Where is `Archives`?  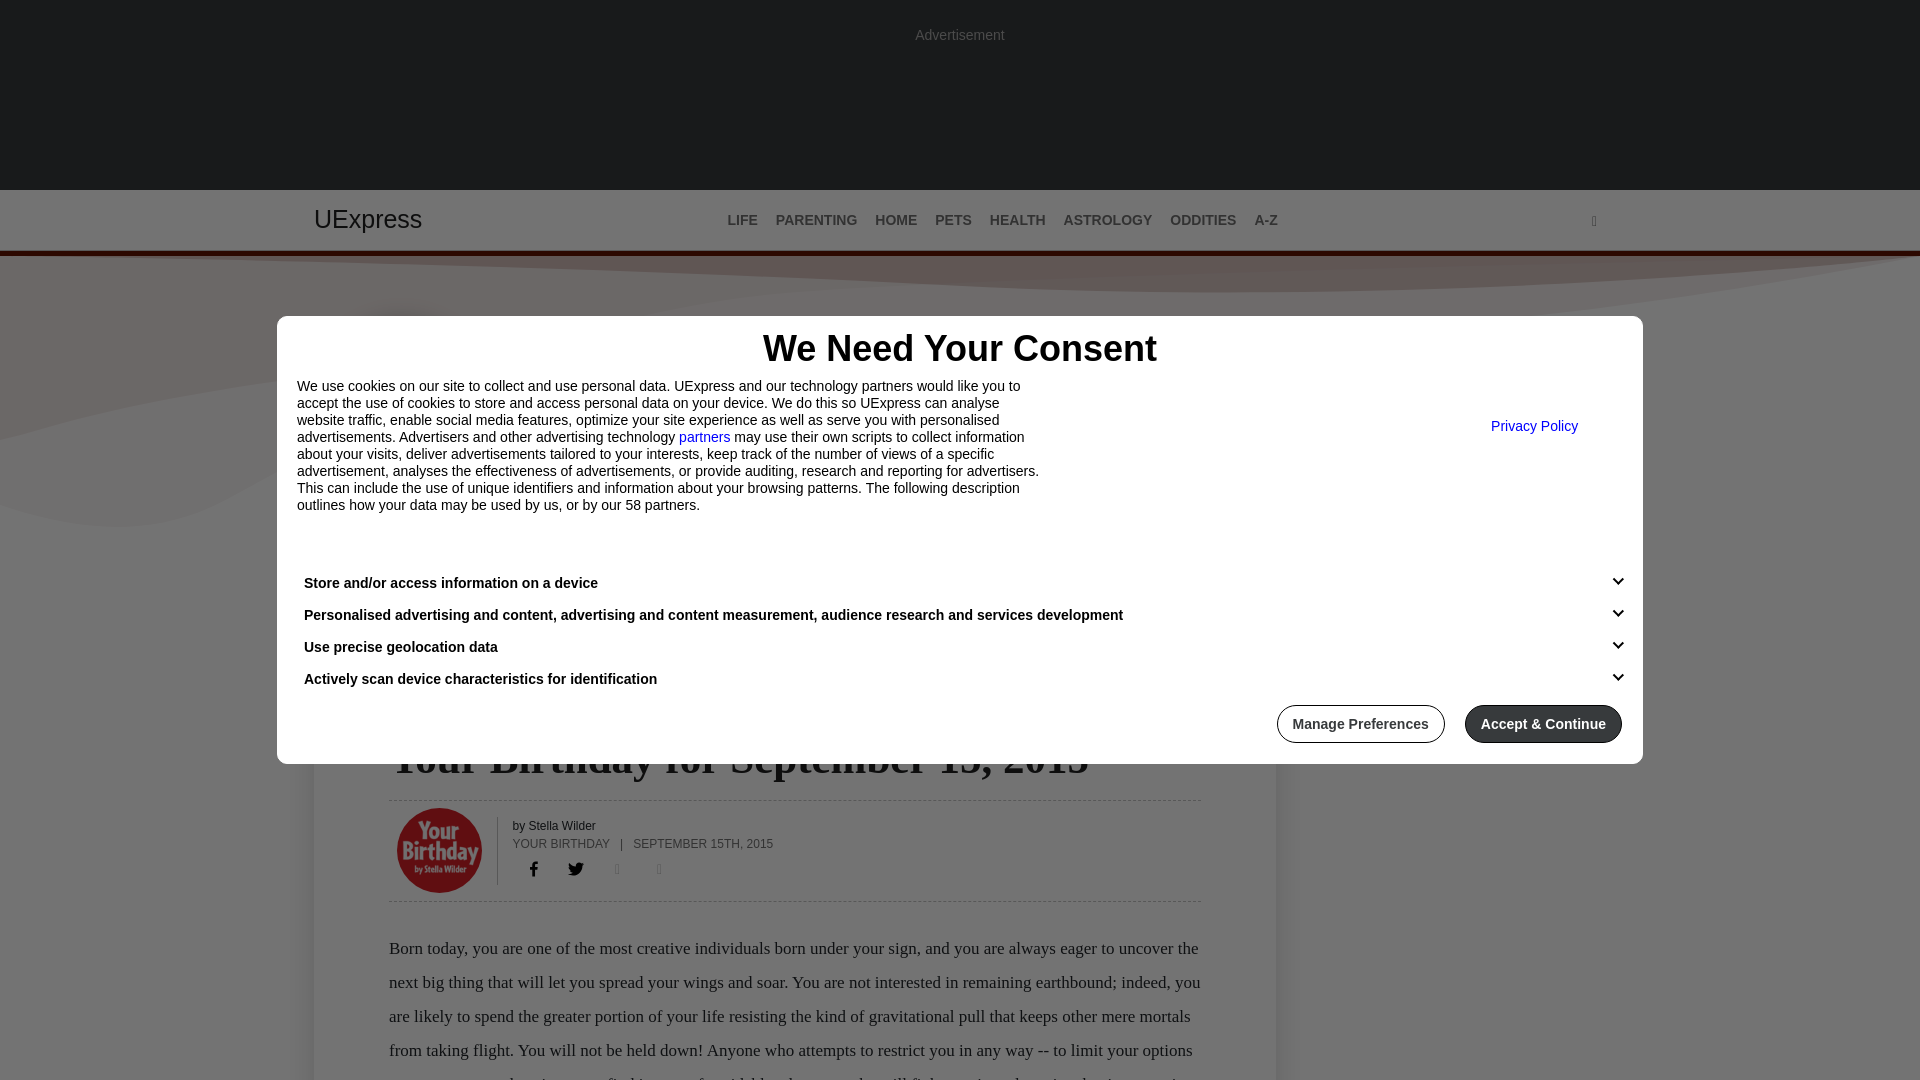
Archives is located at coordinates (489, 568).